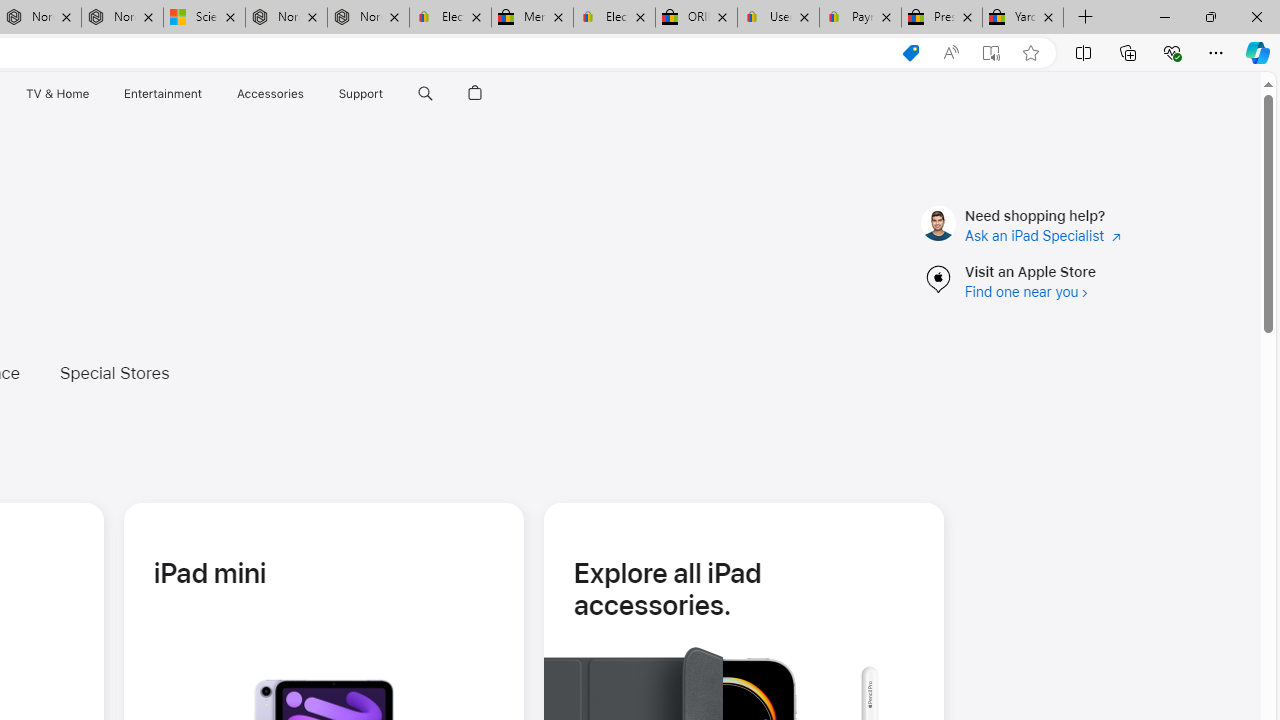  What do you see at coordinates (306, 94) in the screenshot?
I see `Accessories menu` at bounding box center [306, 94].